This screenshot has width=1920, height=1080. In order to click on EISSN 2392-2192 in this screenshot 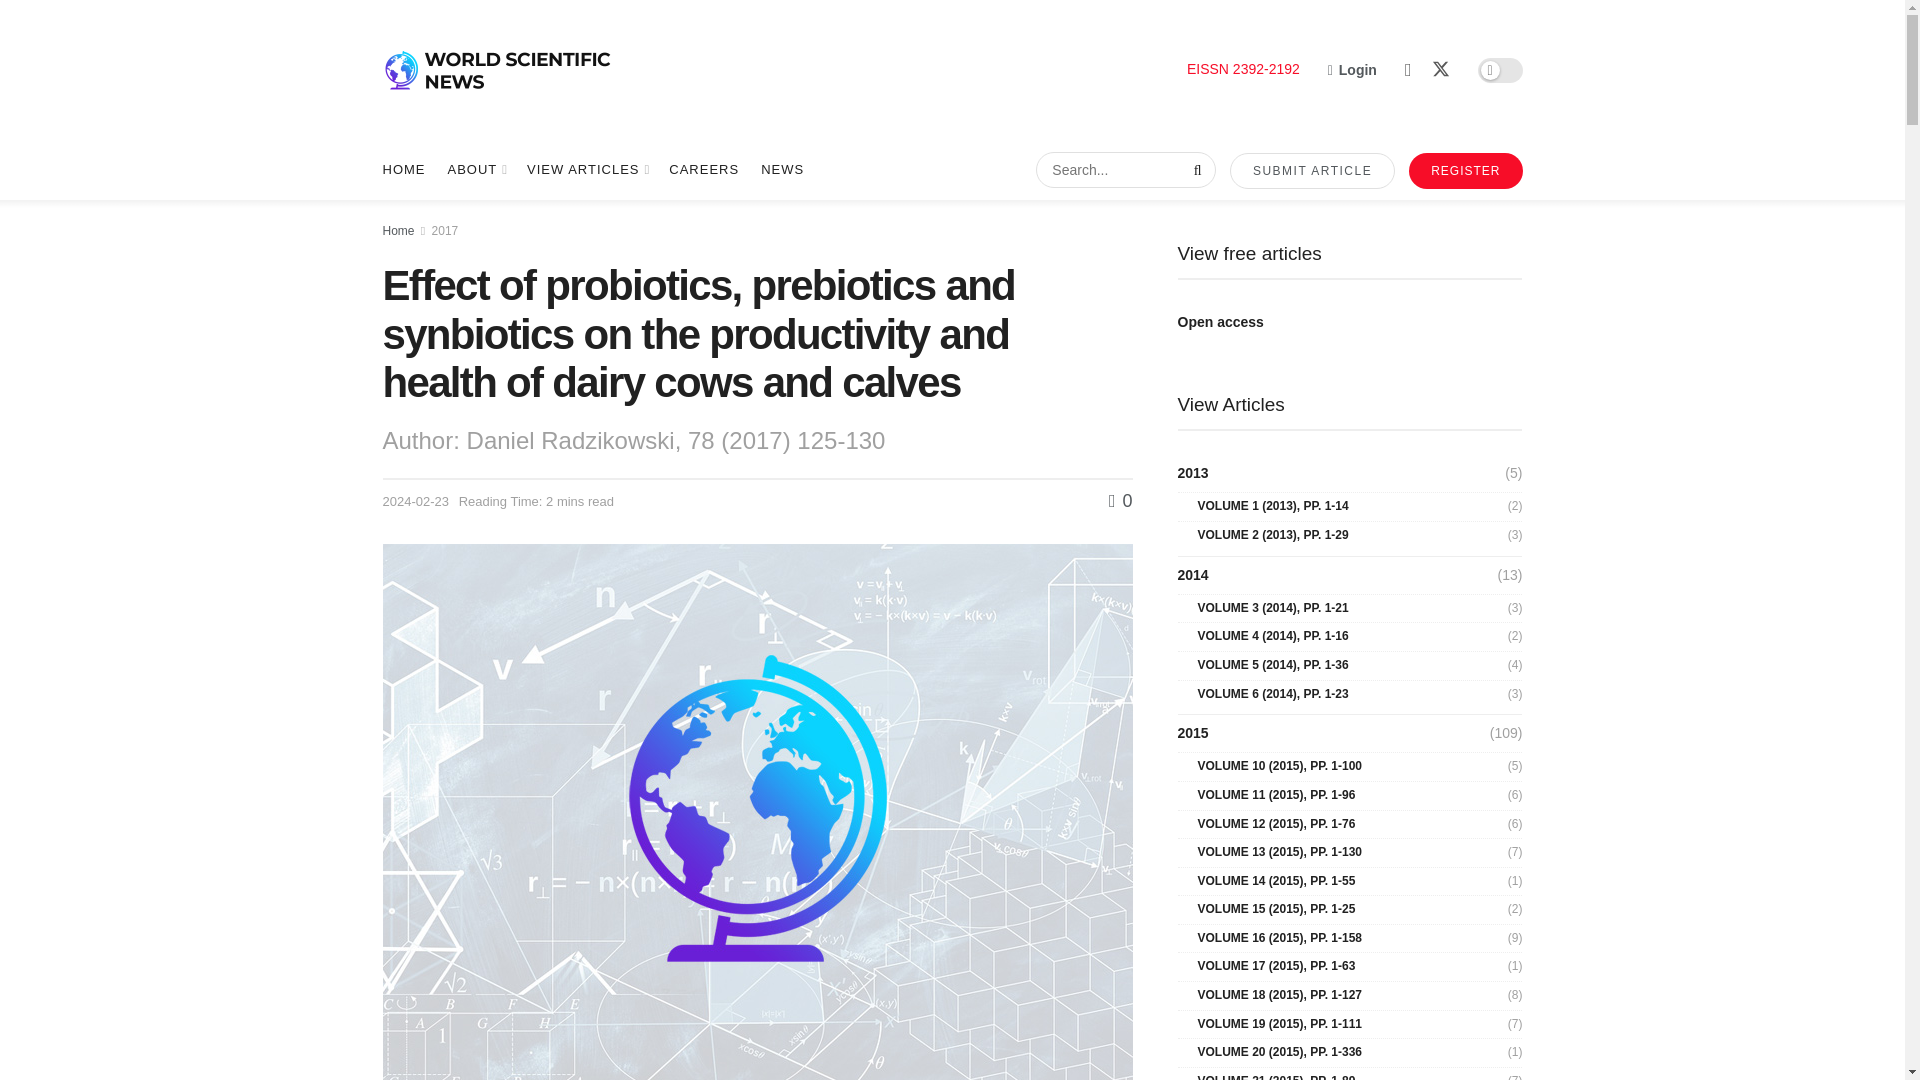, I will do `click(1242, 68)`.